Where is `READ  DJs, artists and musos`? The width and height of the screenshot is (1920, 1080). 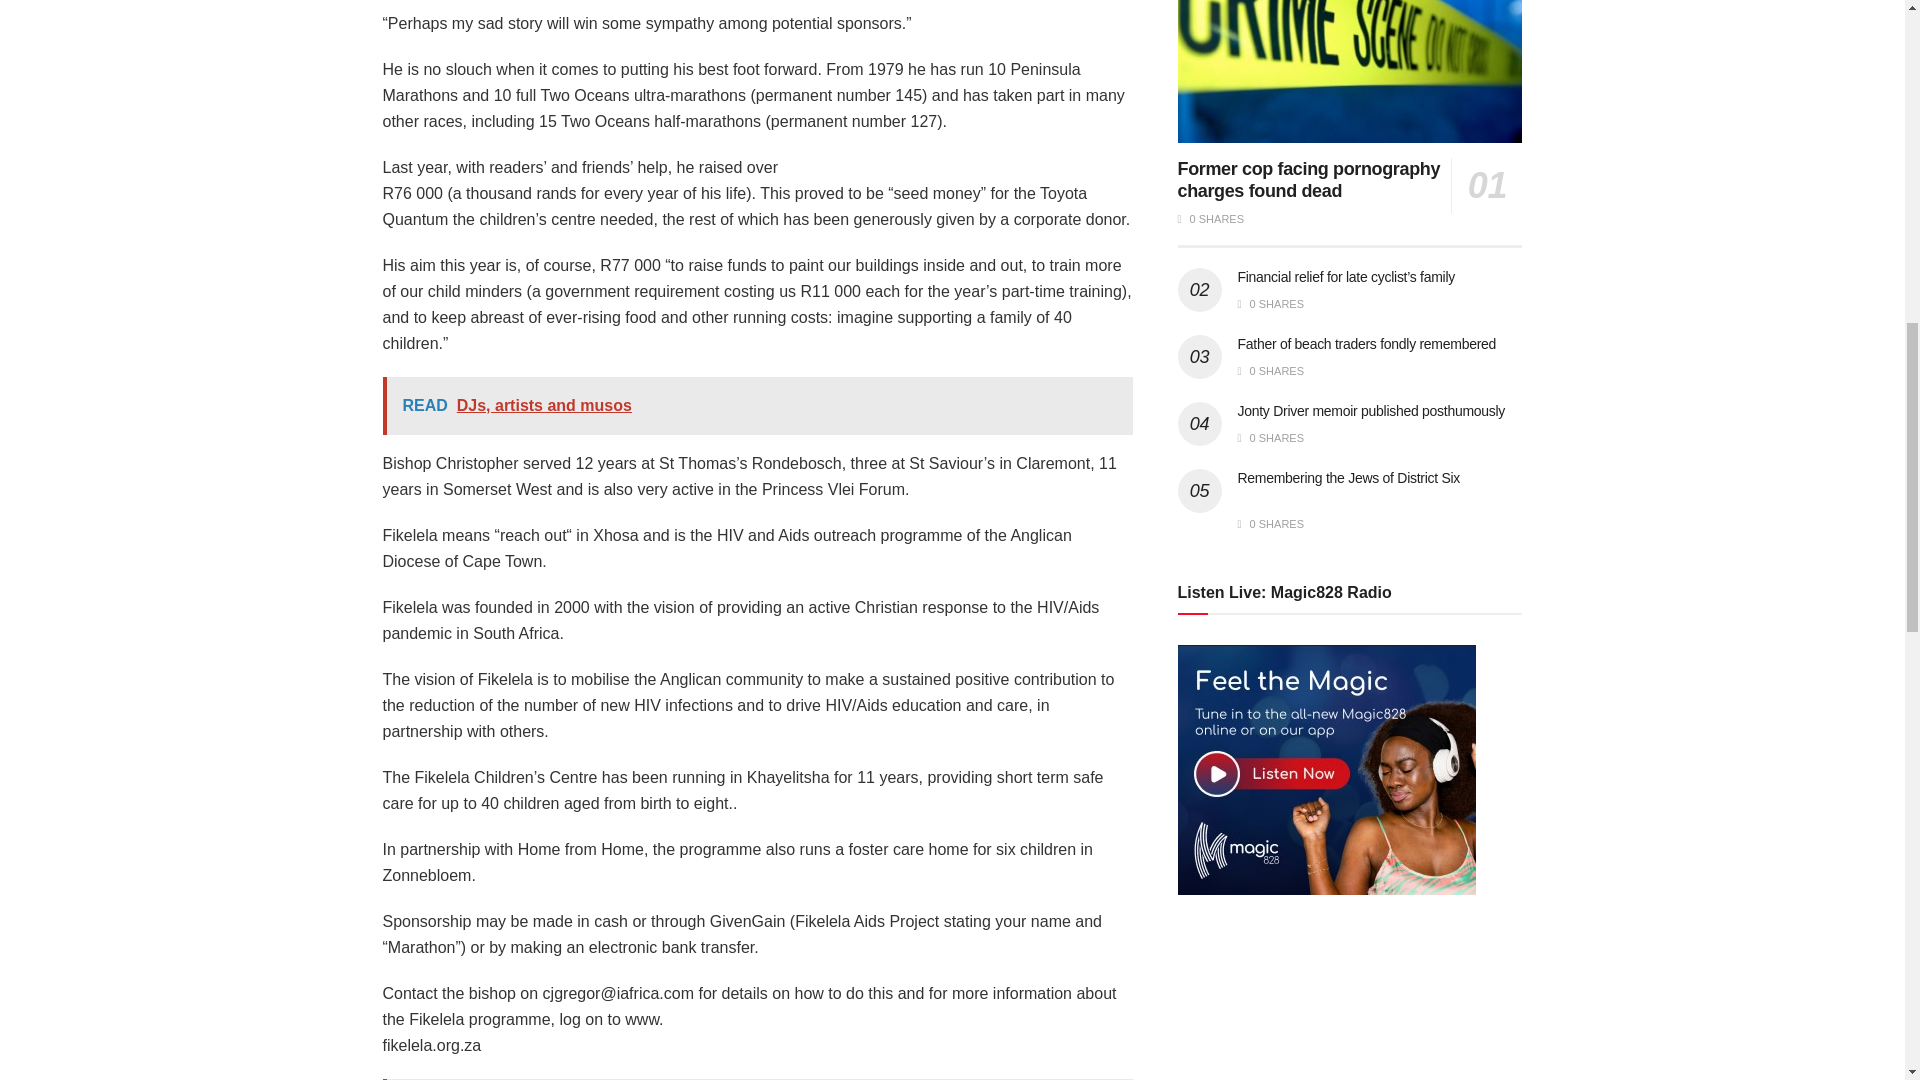
READ  DJs, artists and musos is located at coordinates (757, 406).